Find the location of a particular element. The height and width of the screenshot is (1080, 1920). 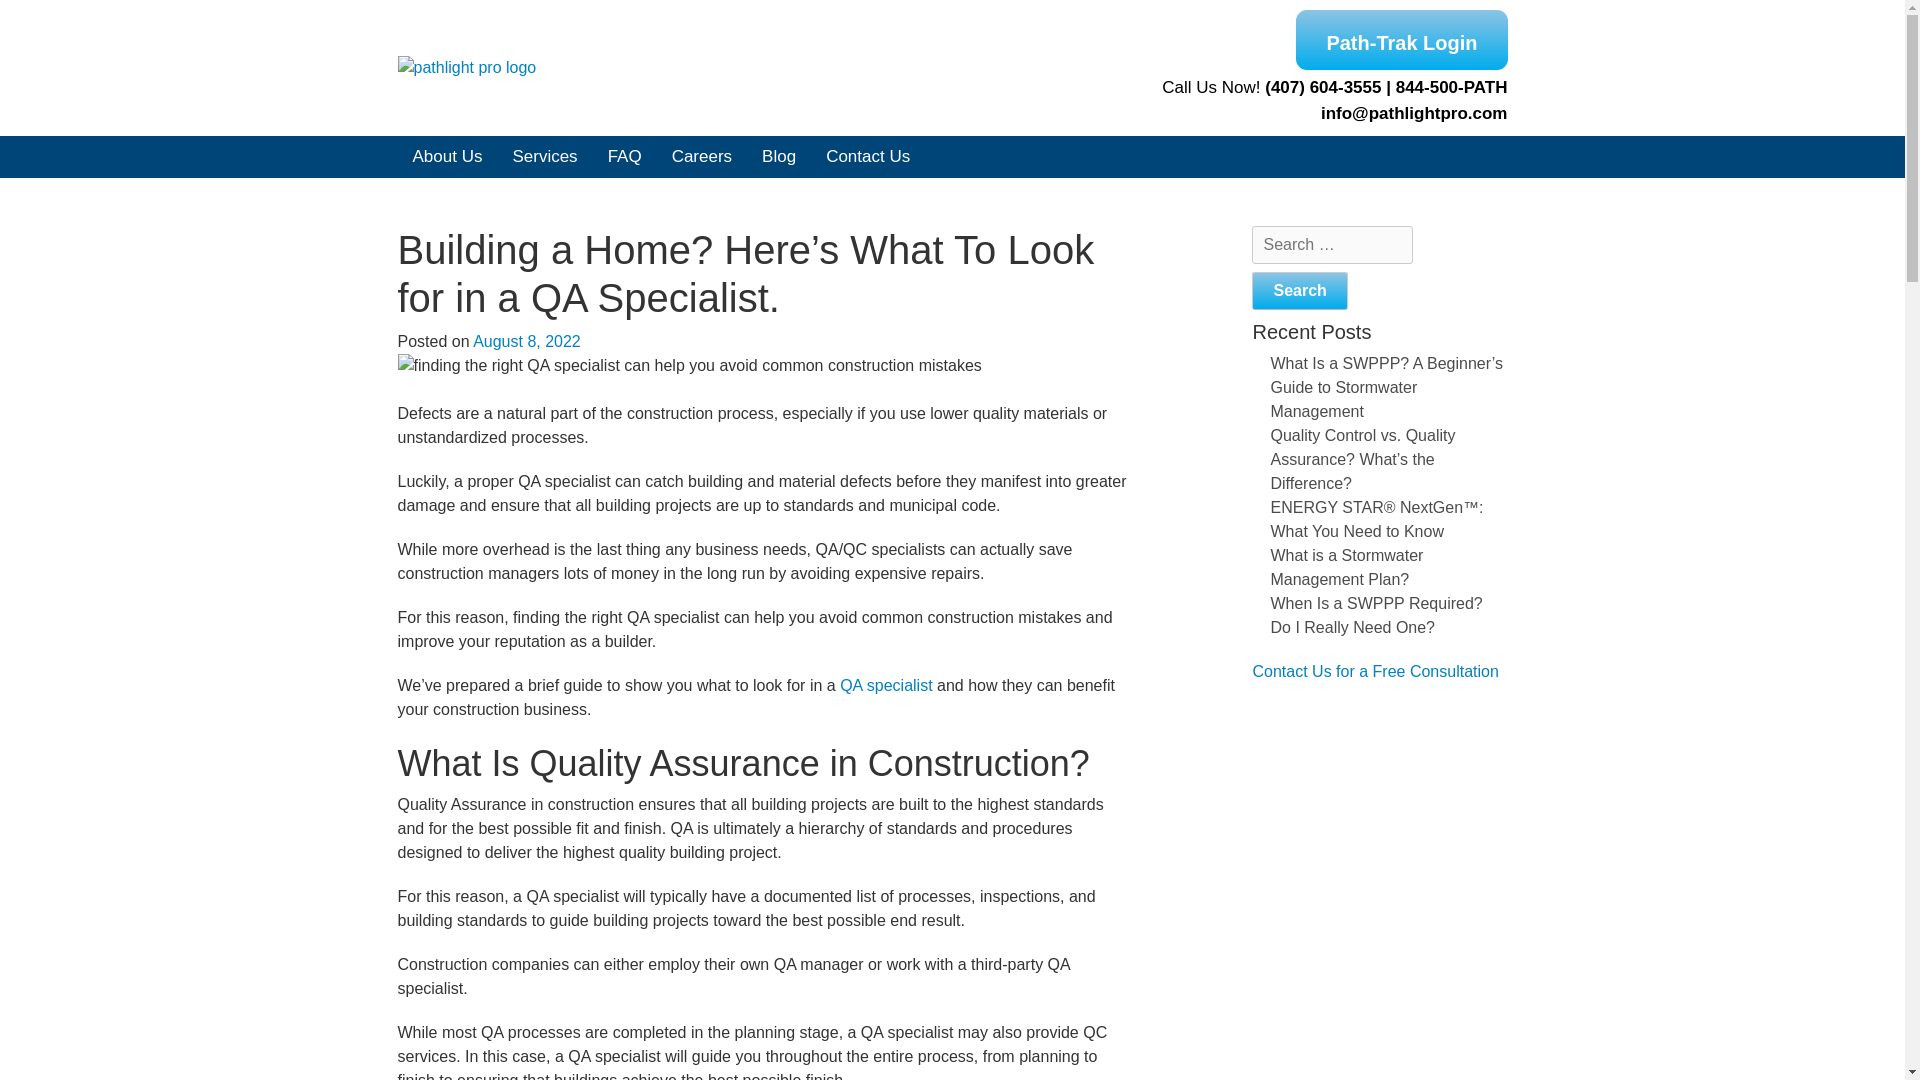

QA specialist is located at coordinates (886, 686).